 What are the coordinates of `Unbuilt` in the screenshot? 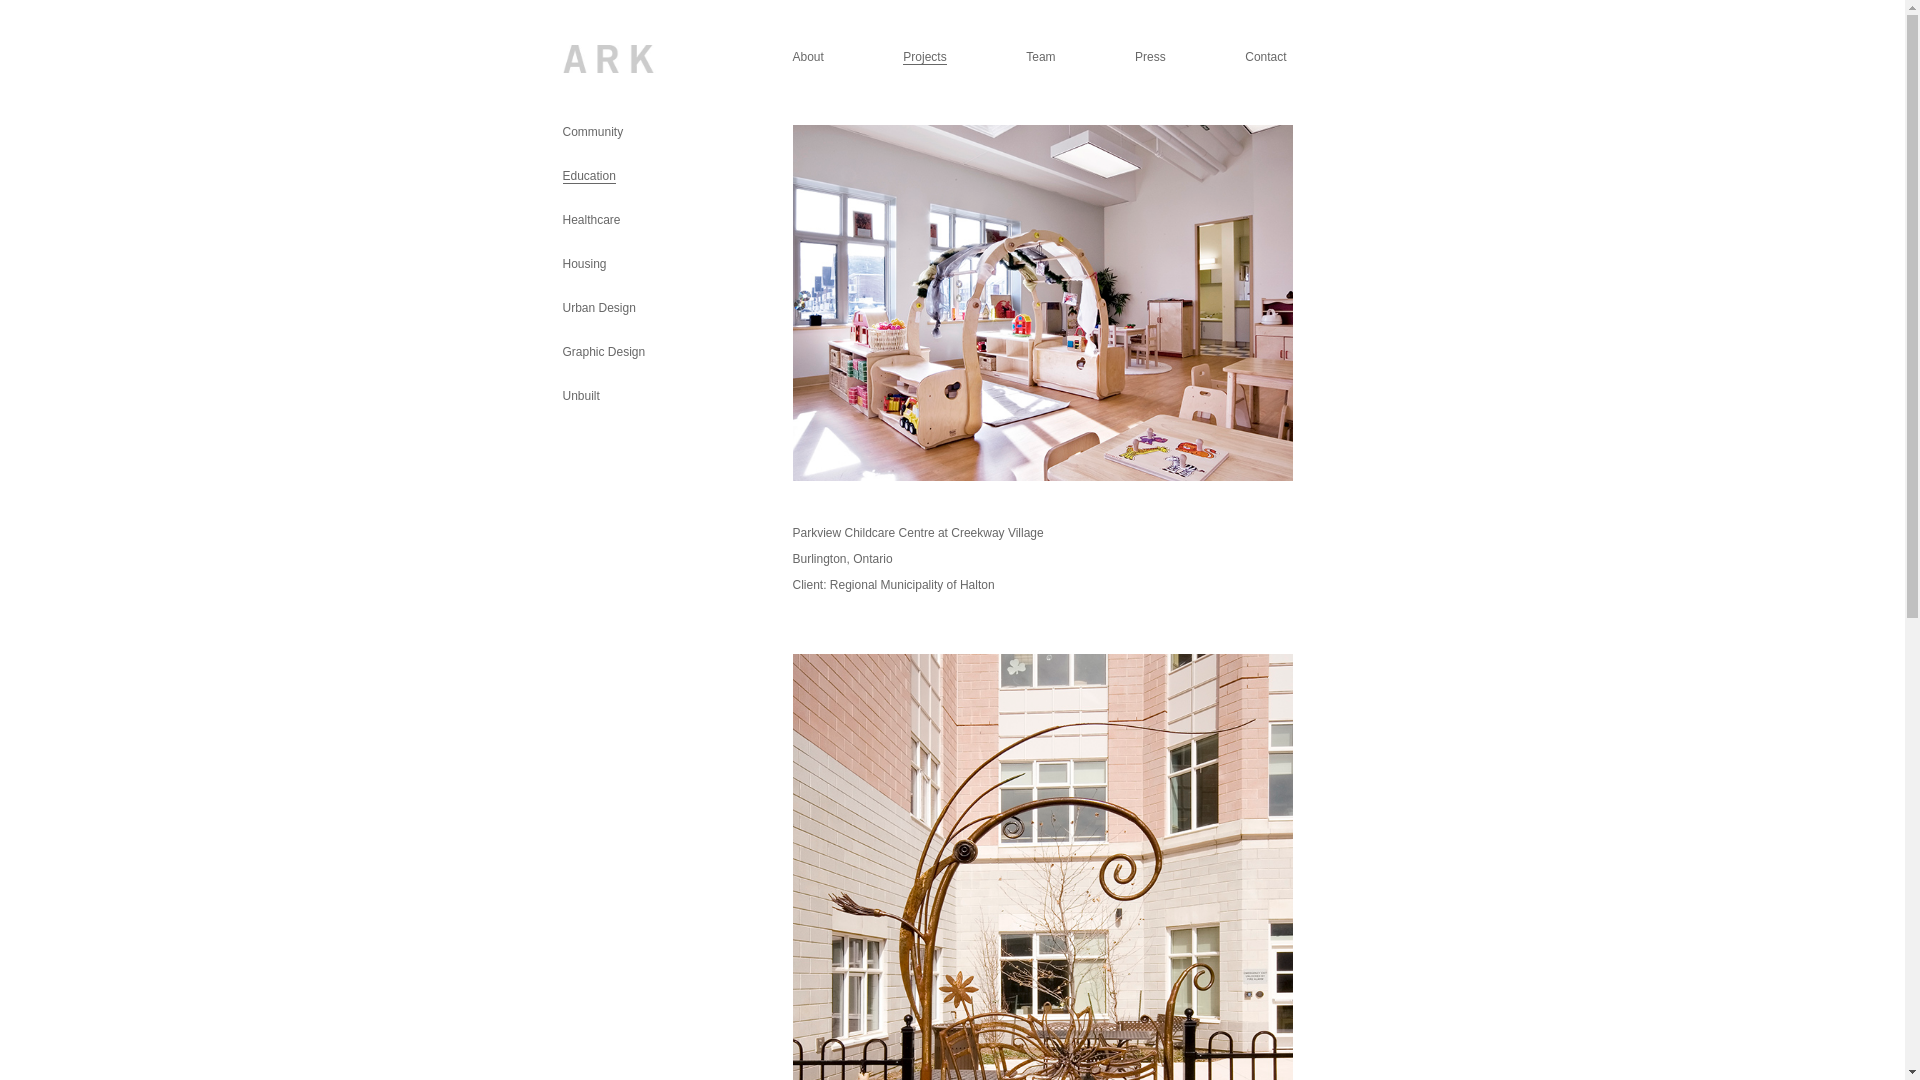 It's located at (580, 396).